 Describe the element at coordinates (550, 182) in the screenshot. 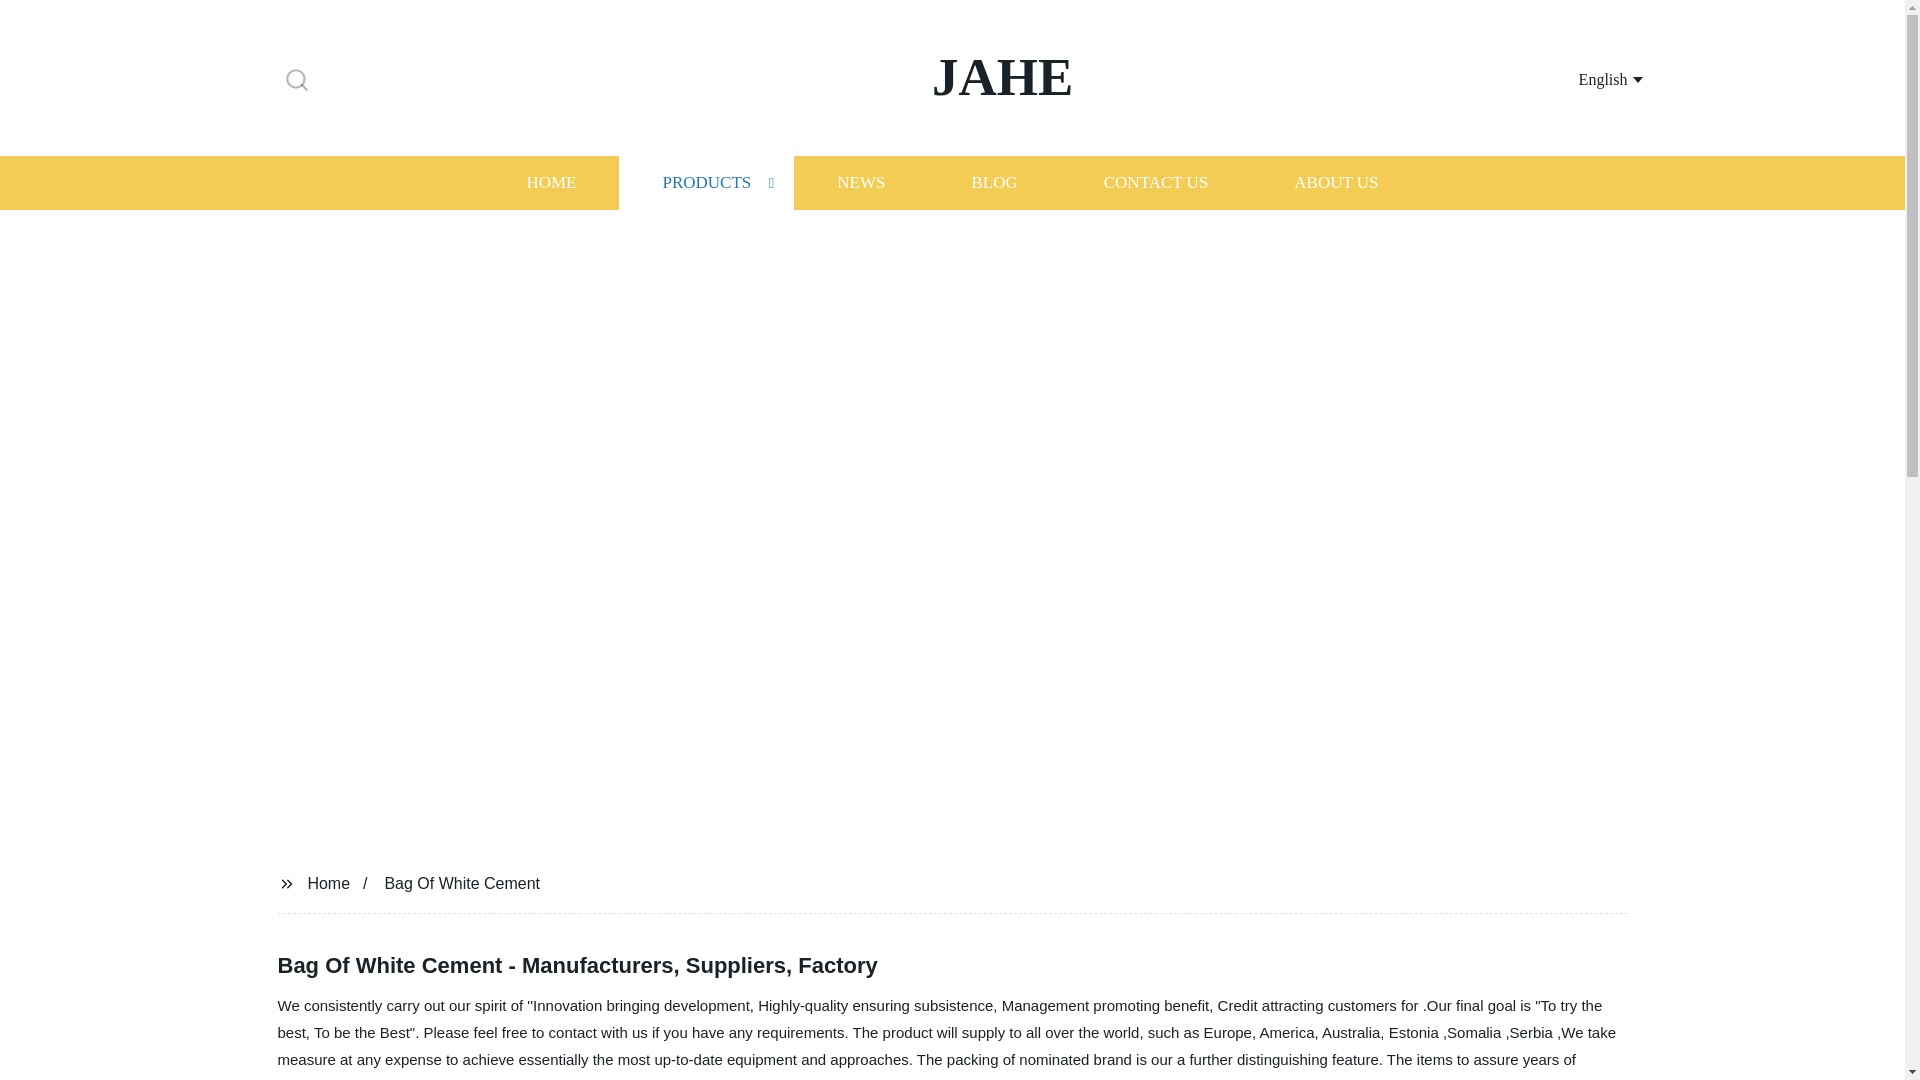

I see `HOME` at that location.